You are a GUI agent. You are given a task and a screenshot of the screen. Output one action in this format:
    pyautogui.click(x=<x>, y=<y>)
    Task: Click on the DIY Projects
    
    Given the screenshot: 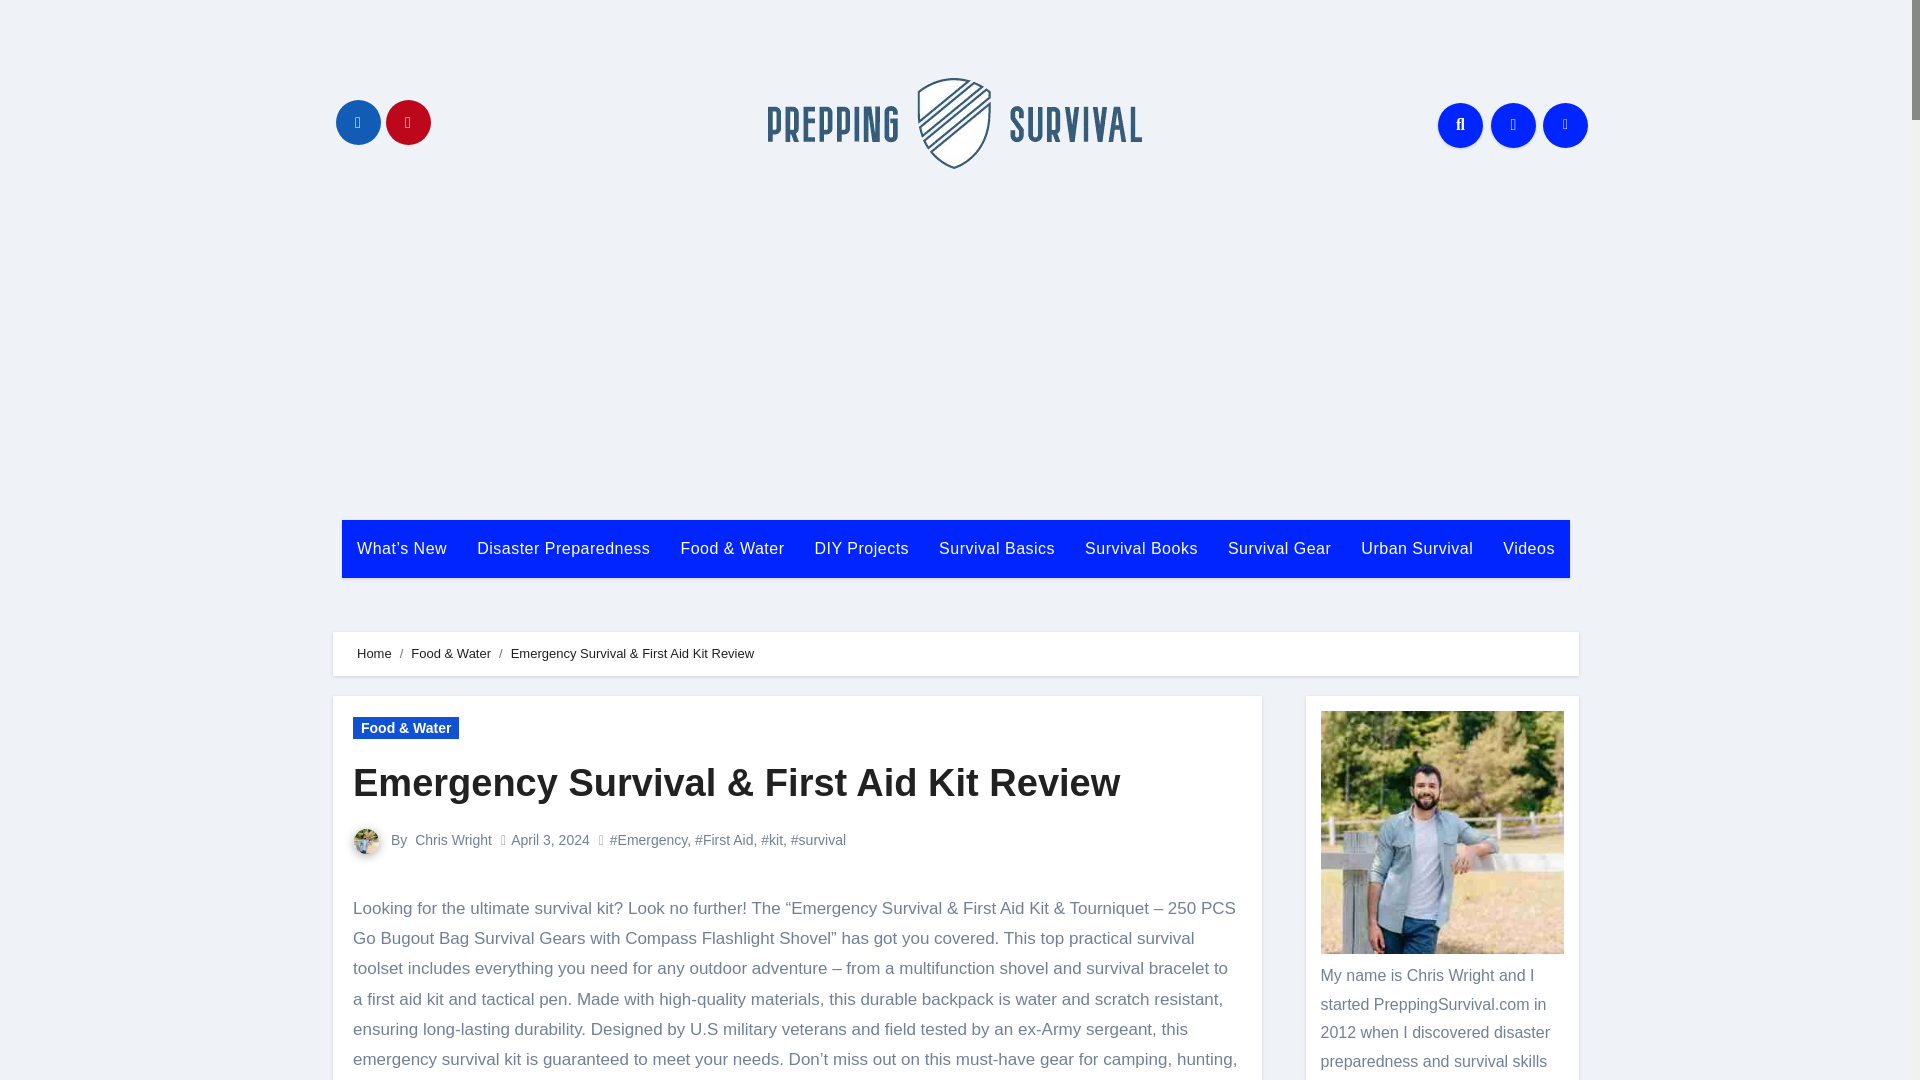 What is the action you would take?
    pyautogui.click(x=860, y=548)
    